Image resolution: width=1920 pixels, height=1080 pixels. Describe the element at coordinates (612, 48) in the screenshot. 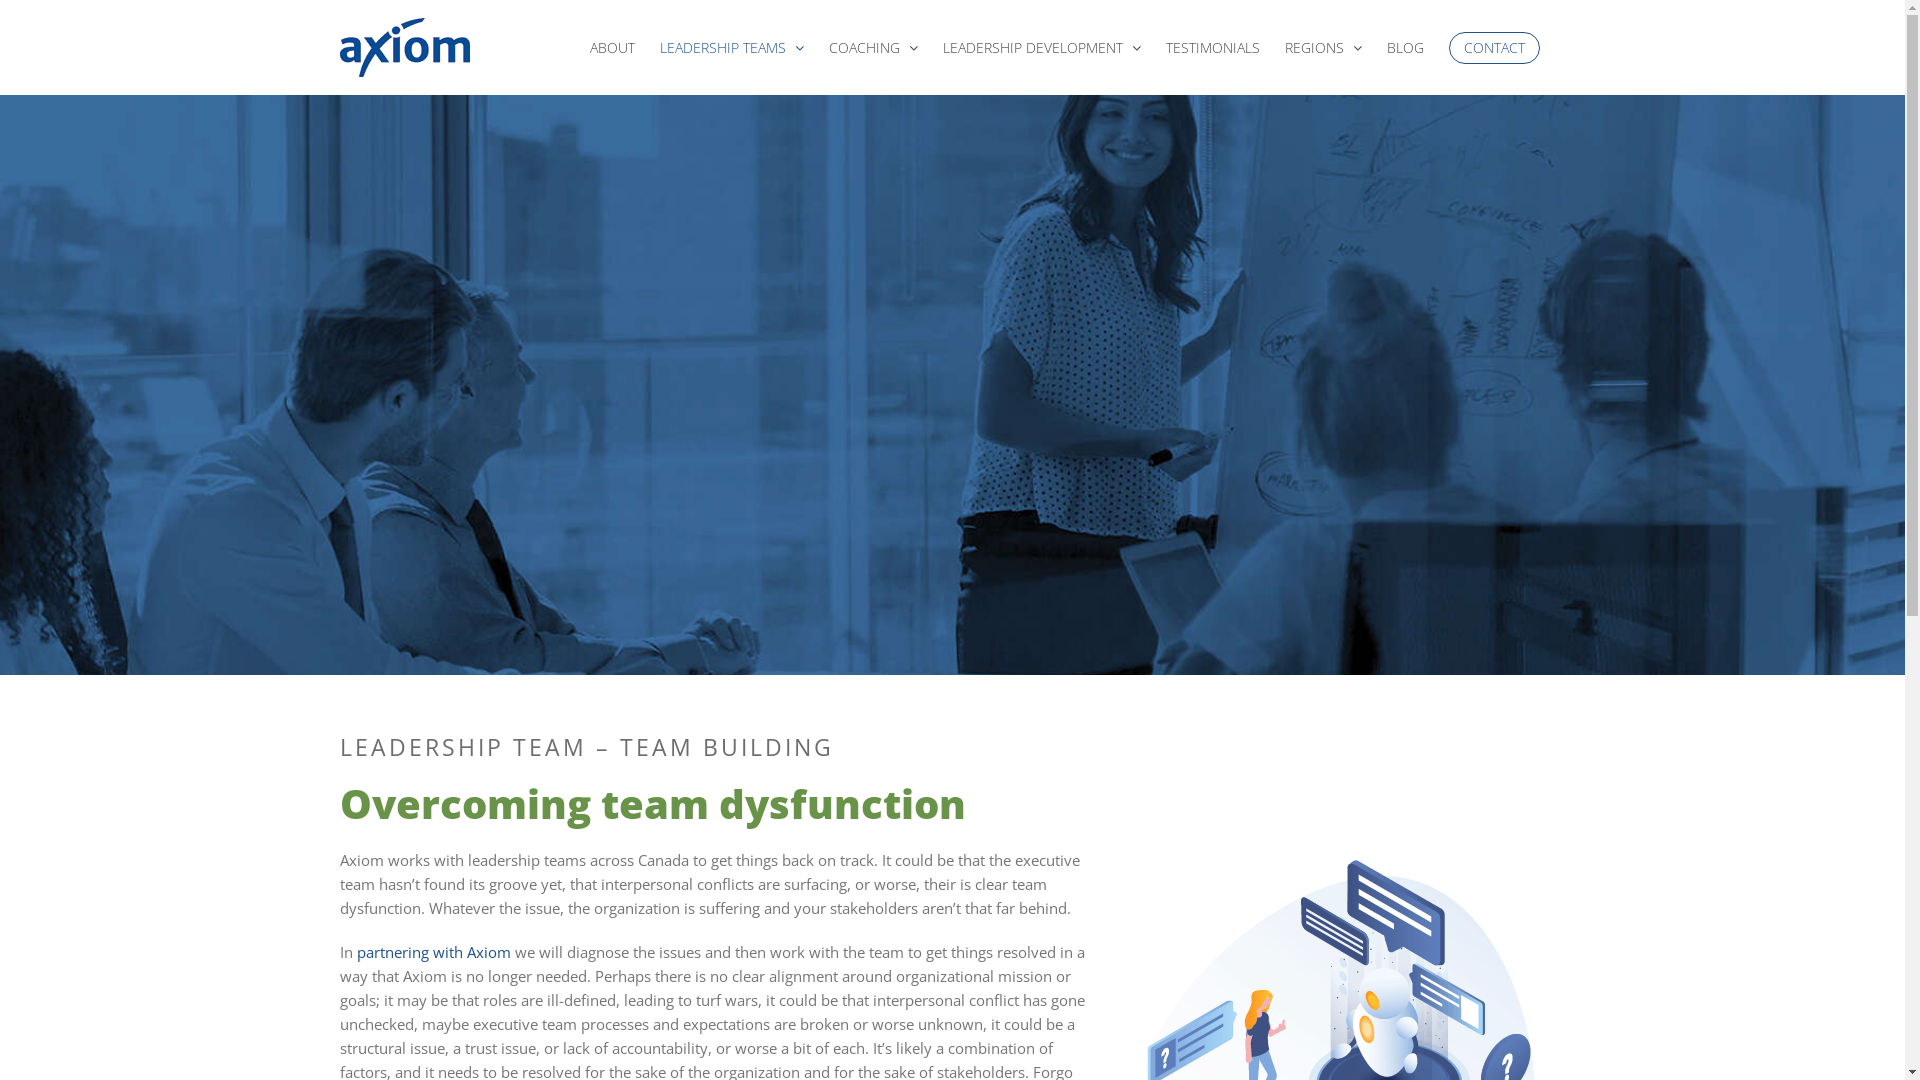

I see `ABOUT` at that location.